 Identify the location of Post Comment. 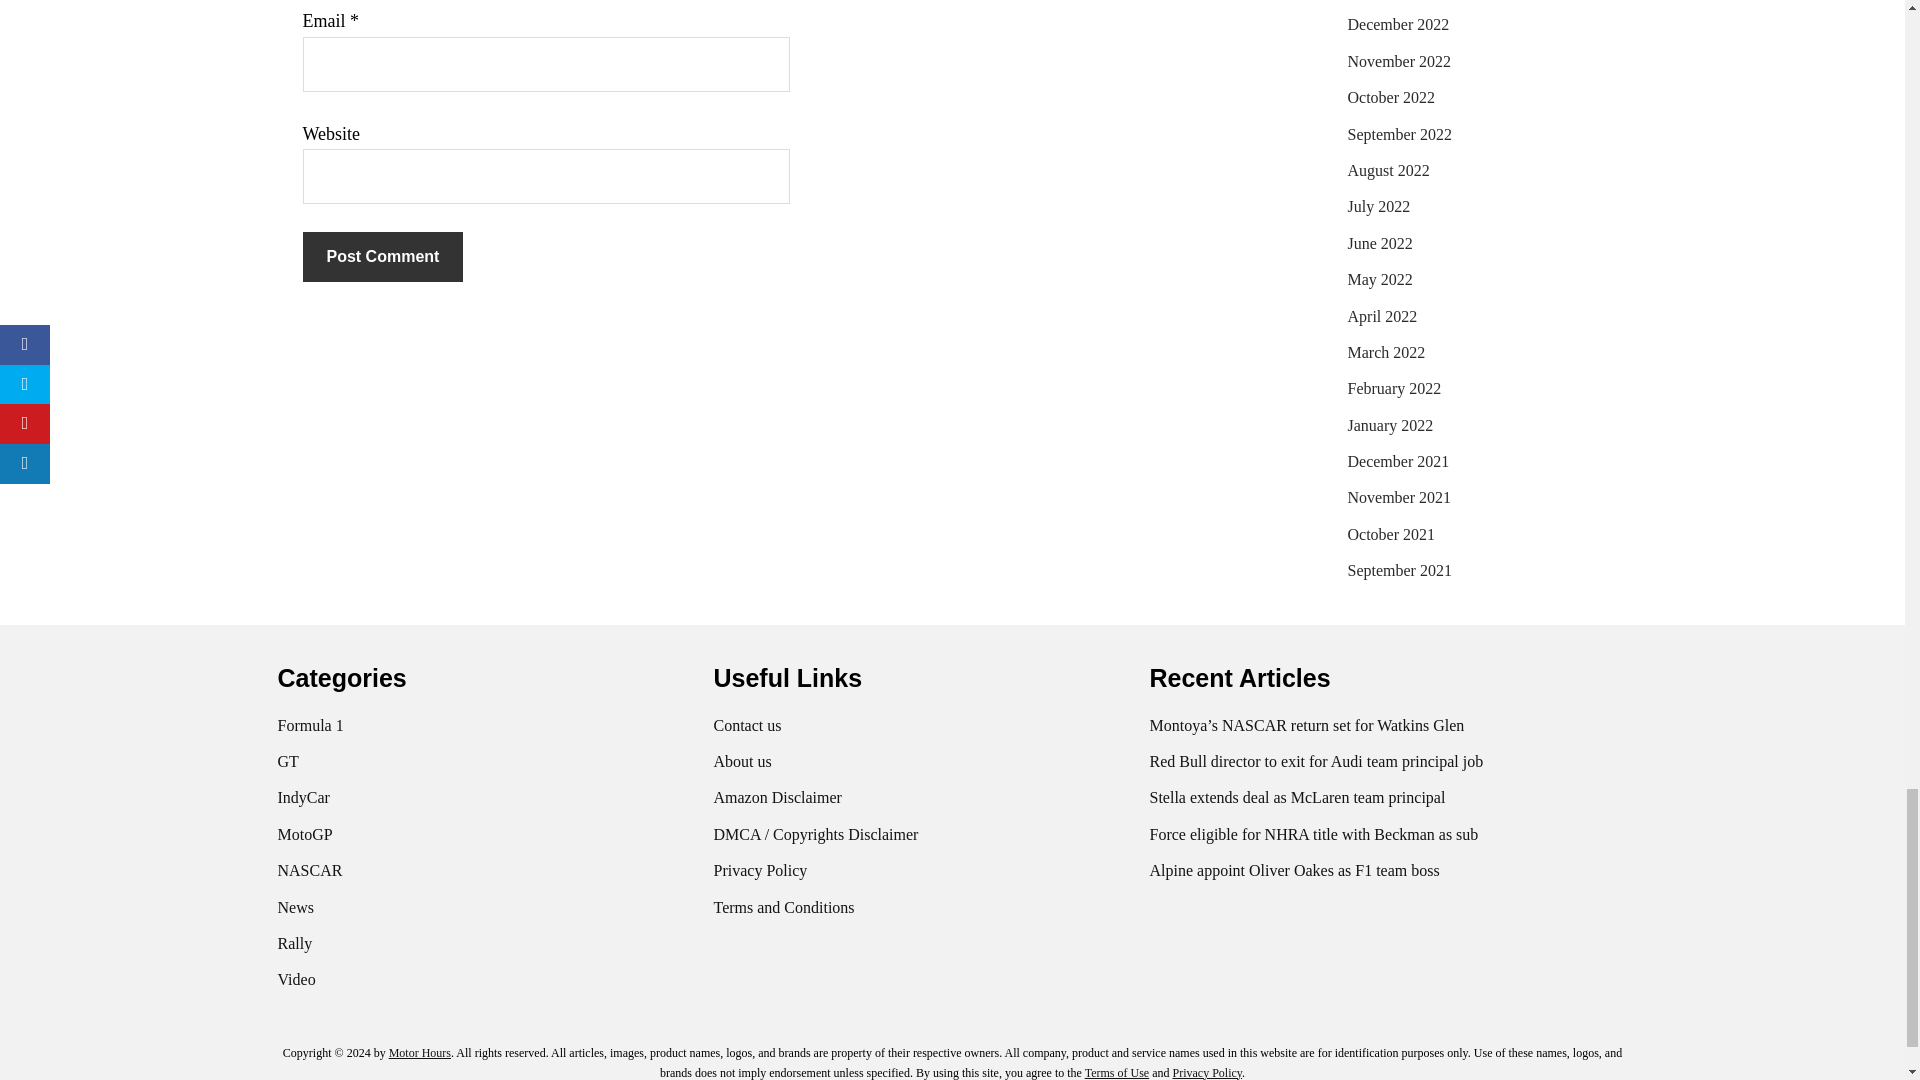
(382, 256).